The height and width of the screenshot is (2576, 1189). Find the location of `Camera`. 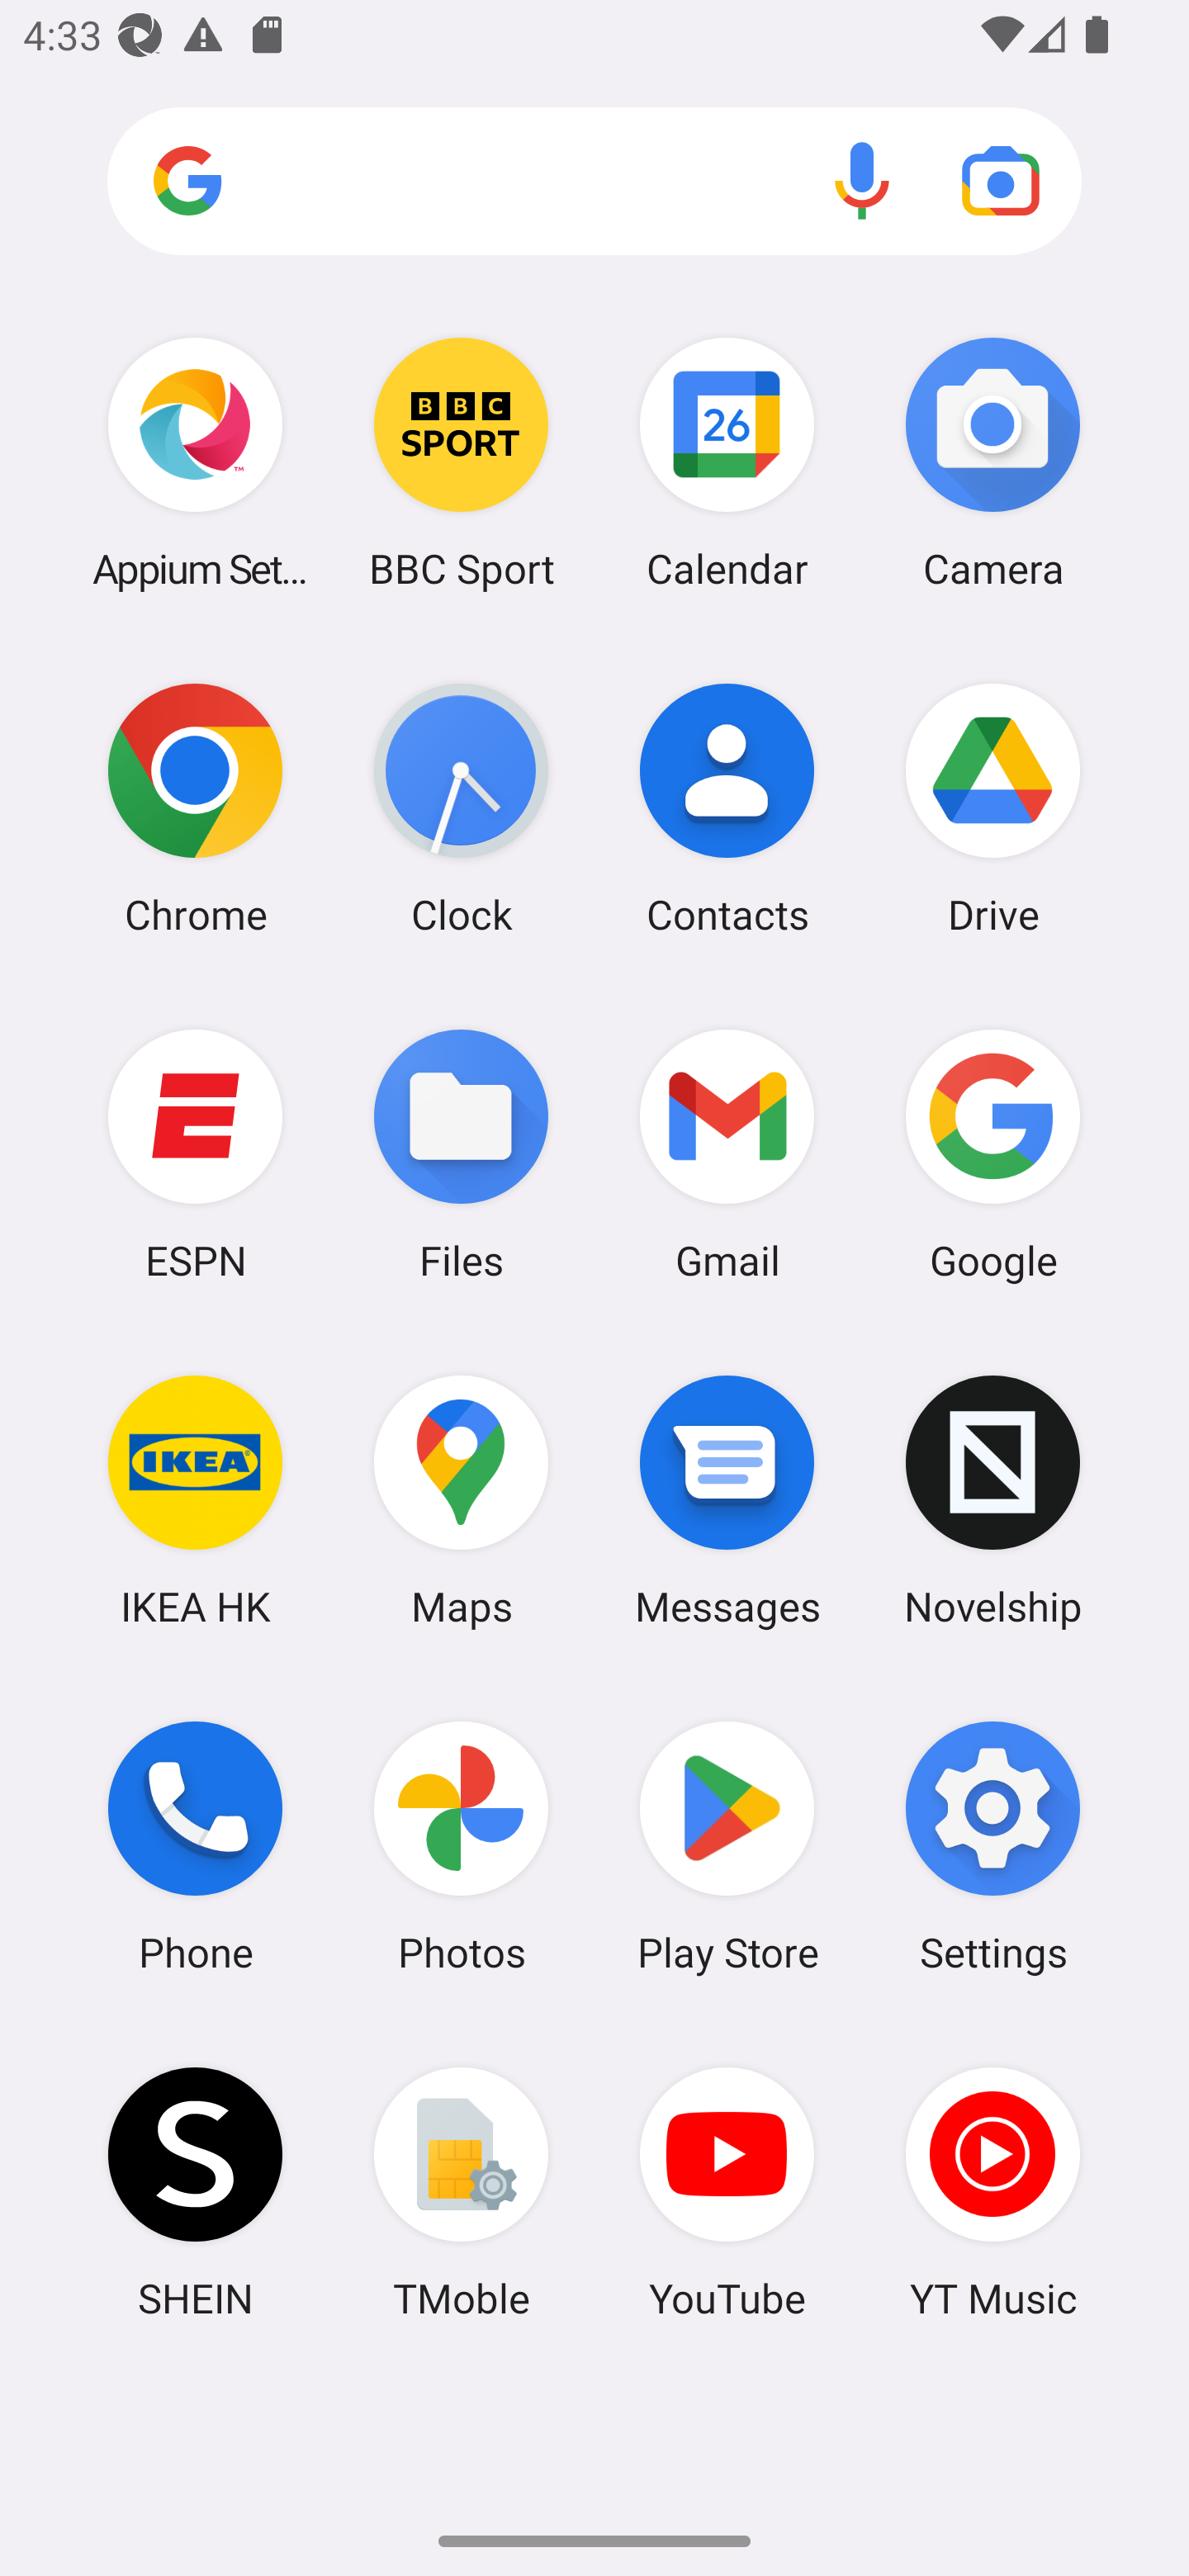

Camera is located at coordinates (992, 462).